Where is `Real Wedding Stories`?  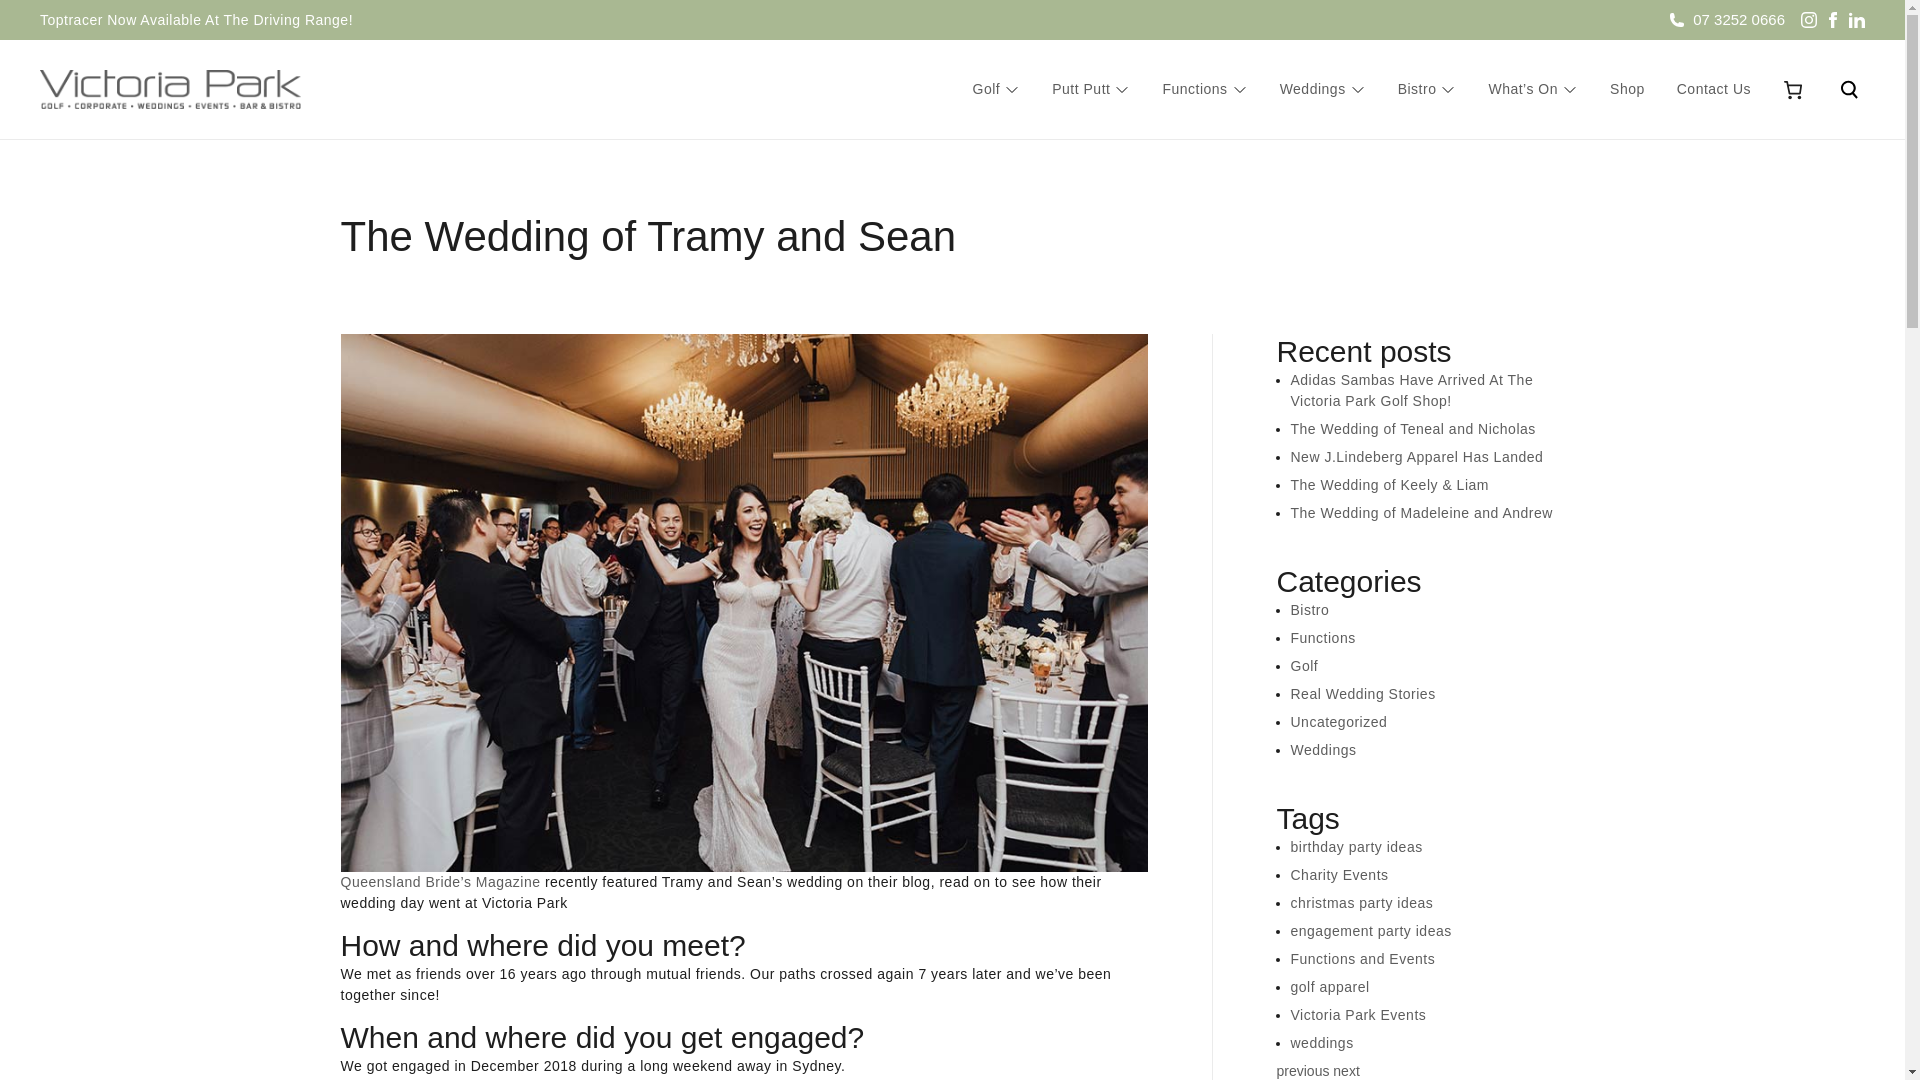
Real Wedding Stories is located at coordinates (1362, 694).